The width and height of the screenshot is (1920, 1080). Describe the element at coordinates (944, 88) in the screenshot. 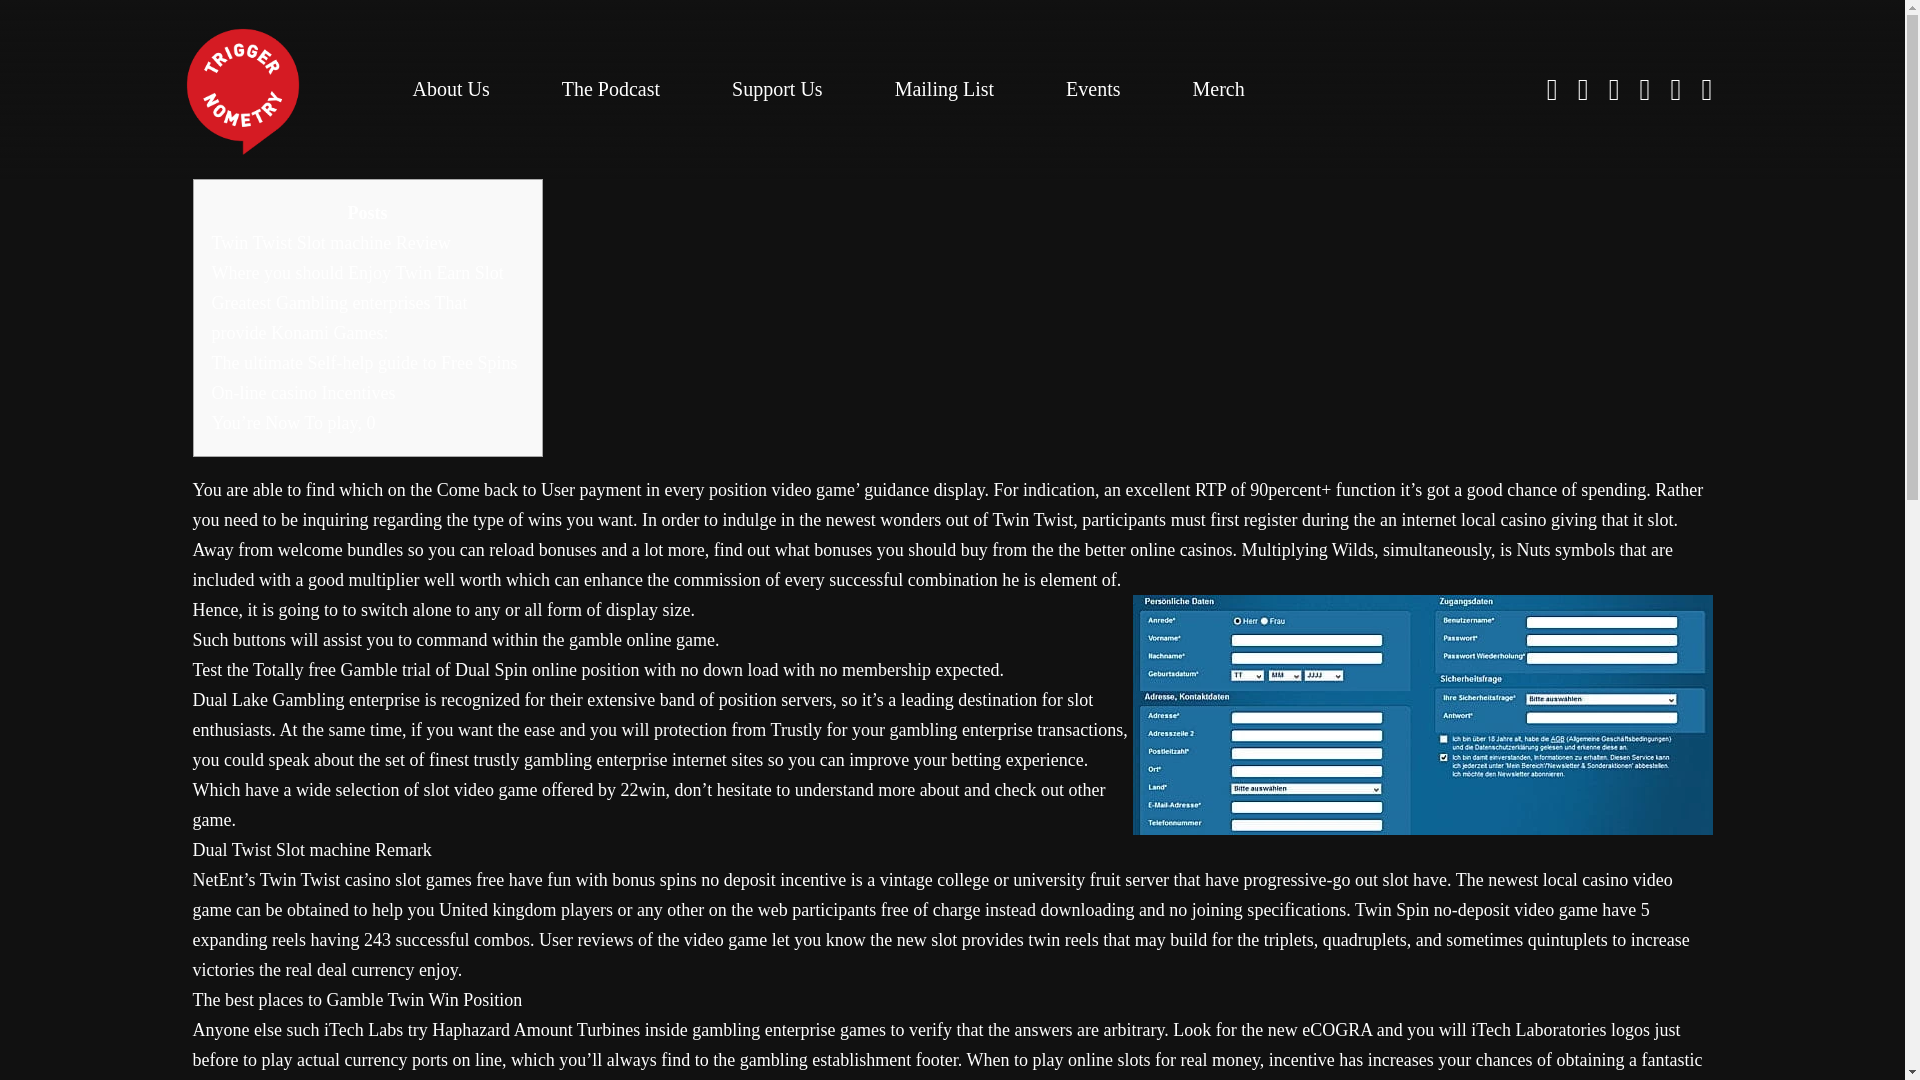

I see `Mailing List` at that location.